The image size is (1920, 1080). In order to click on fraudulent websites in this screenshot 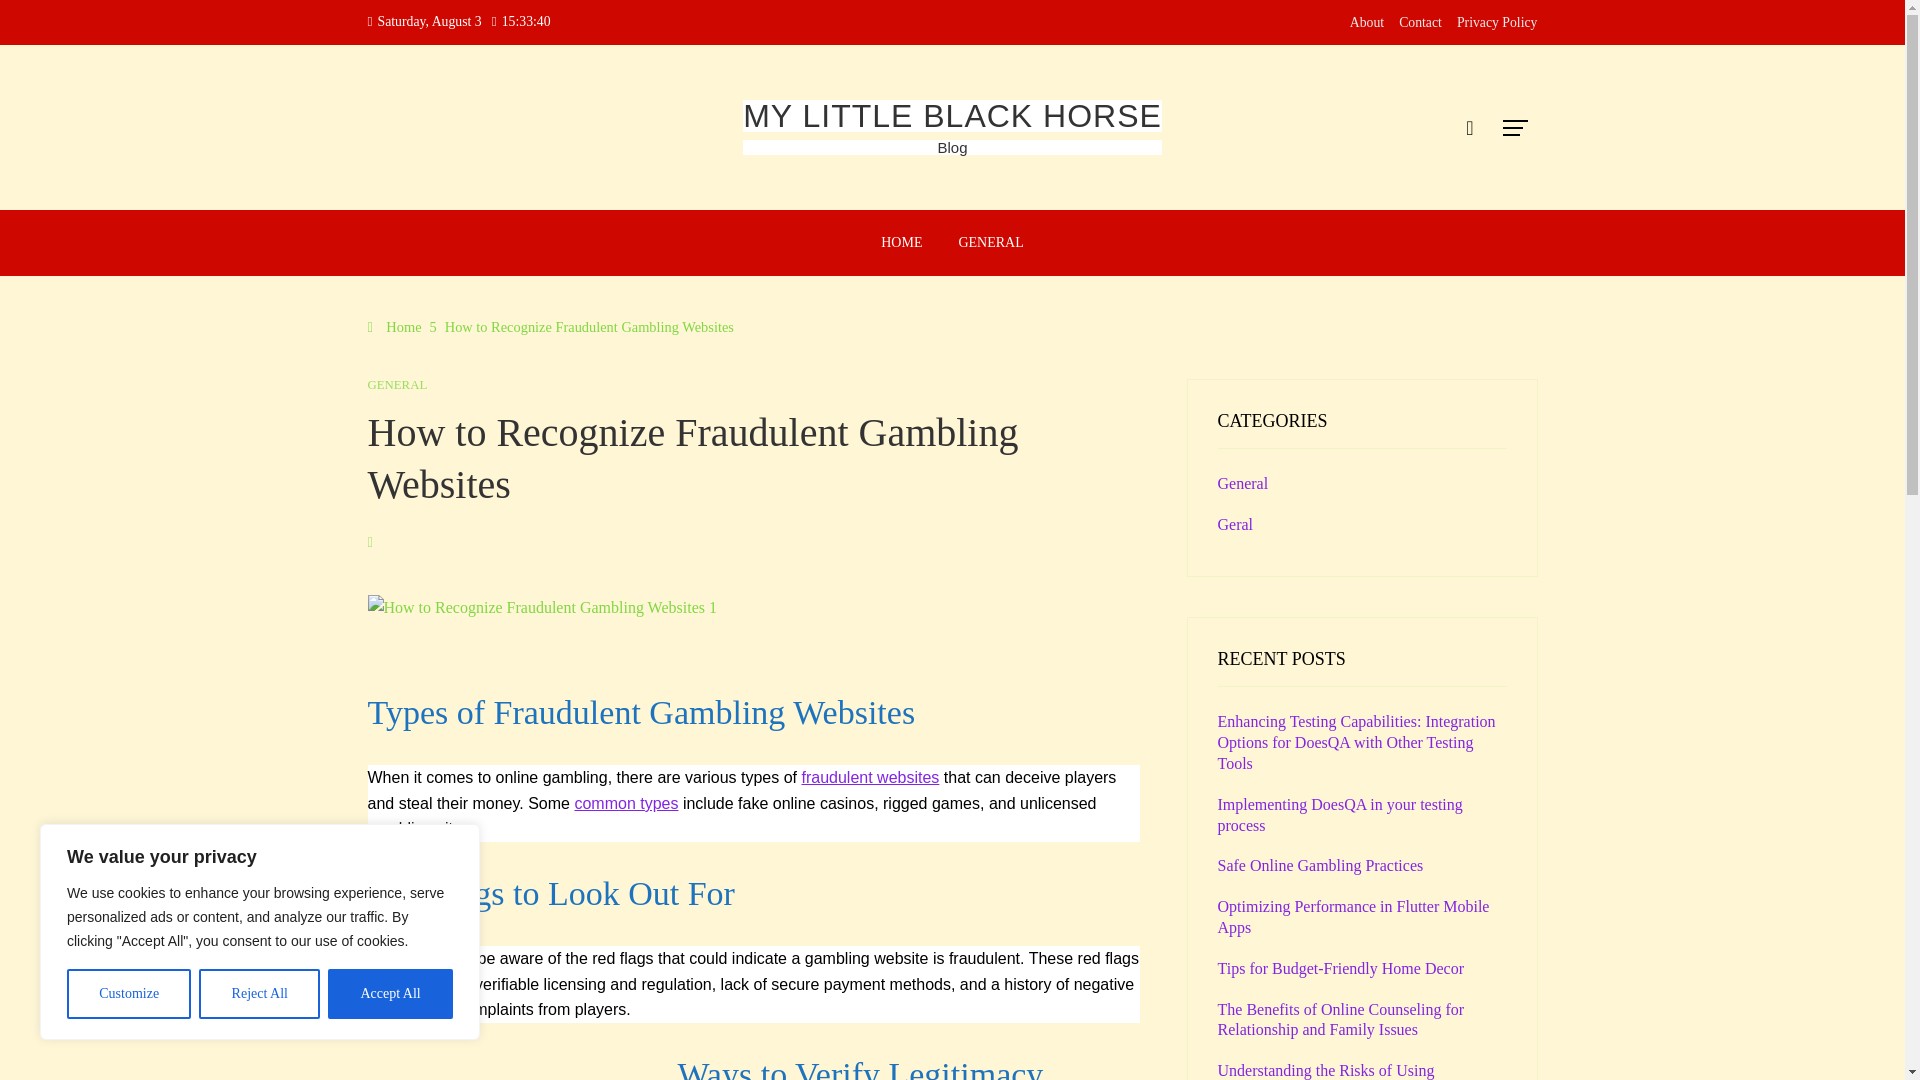, I will do `click(871, 777)`.